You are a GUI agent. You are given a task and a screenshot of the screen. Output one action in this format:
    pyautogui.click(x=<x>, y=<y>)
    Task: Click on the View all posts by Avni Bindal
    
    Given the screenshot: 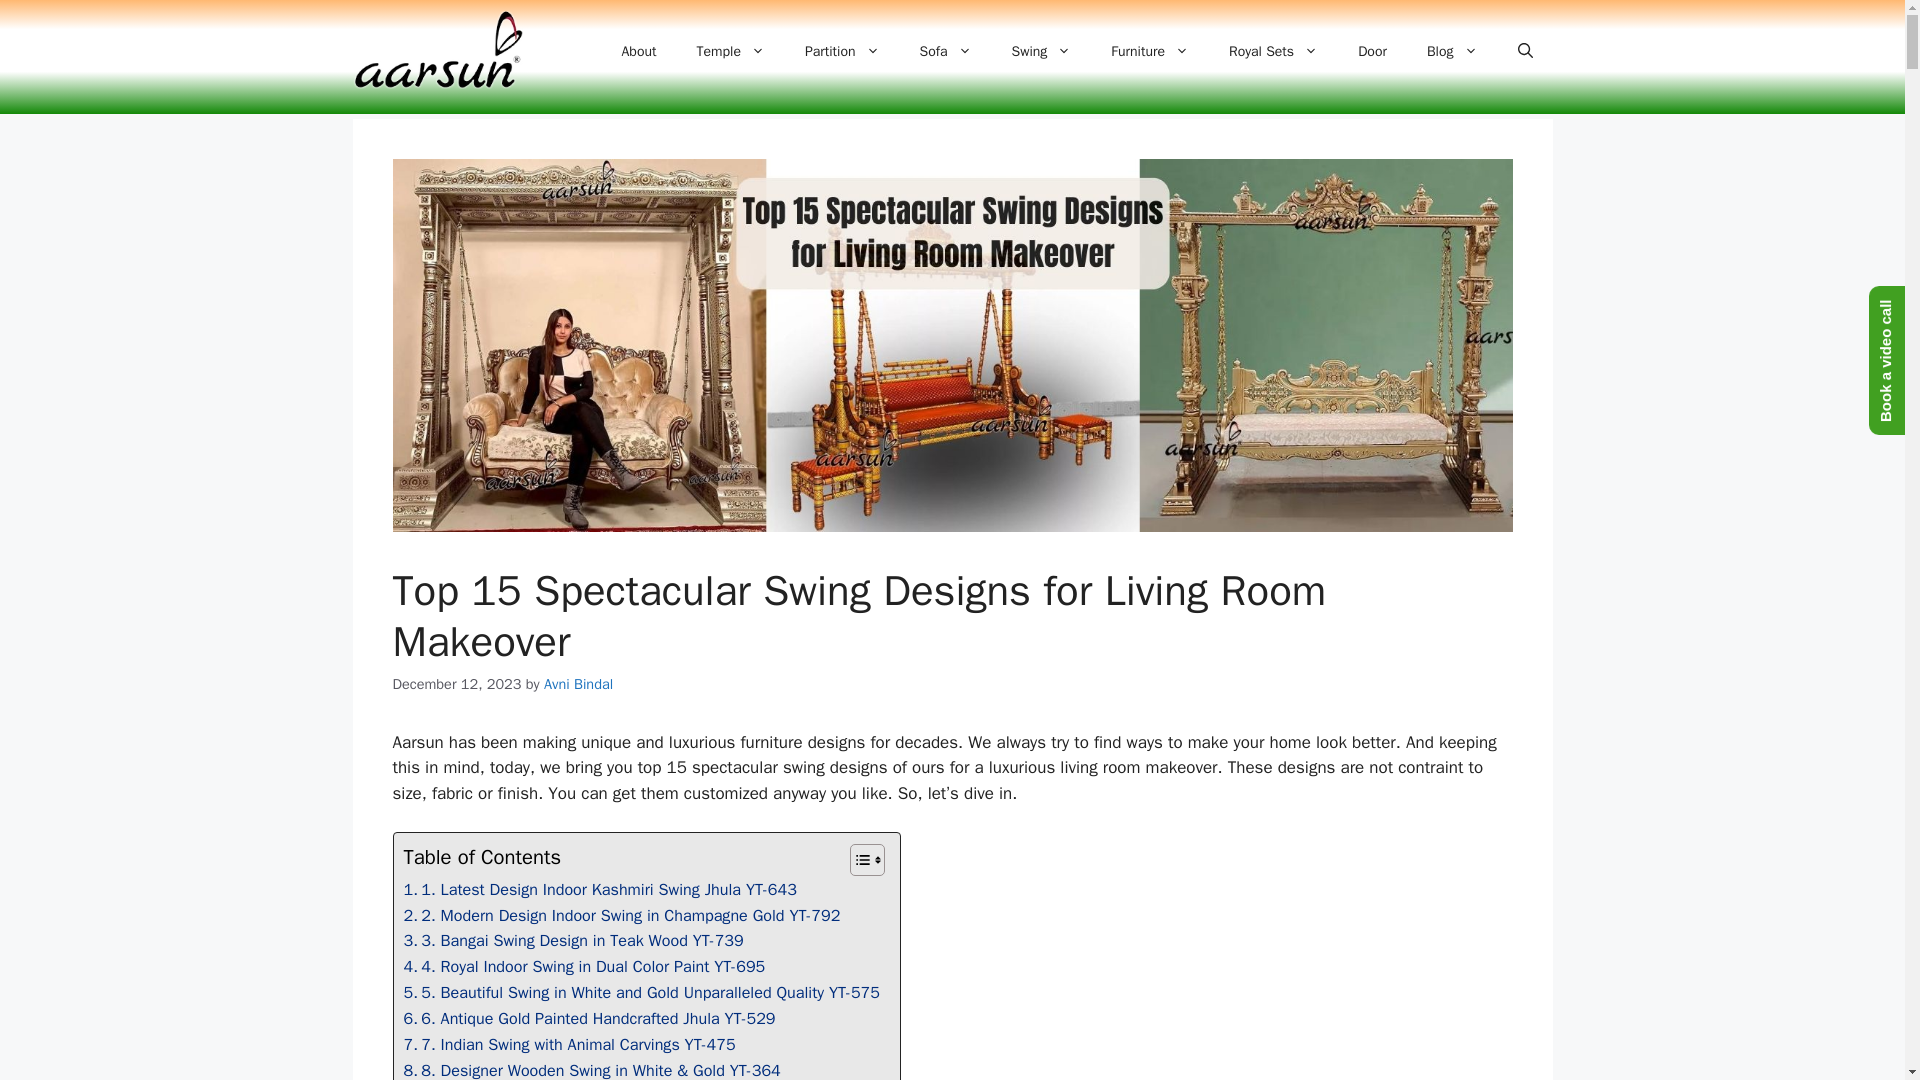 What is the action you would take?
    pyautogui.click(x=578, y=684)
    